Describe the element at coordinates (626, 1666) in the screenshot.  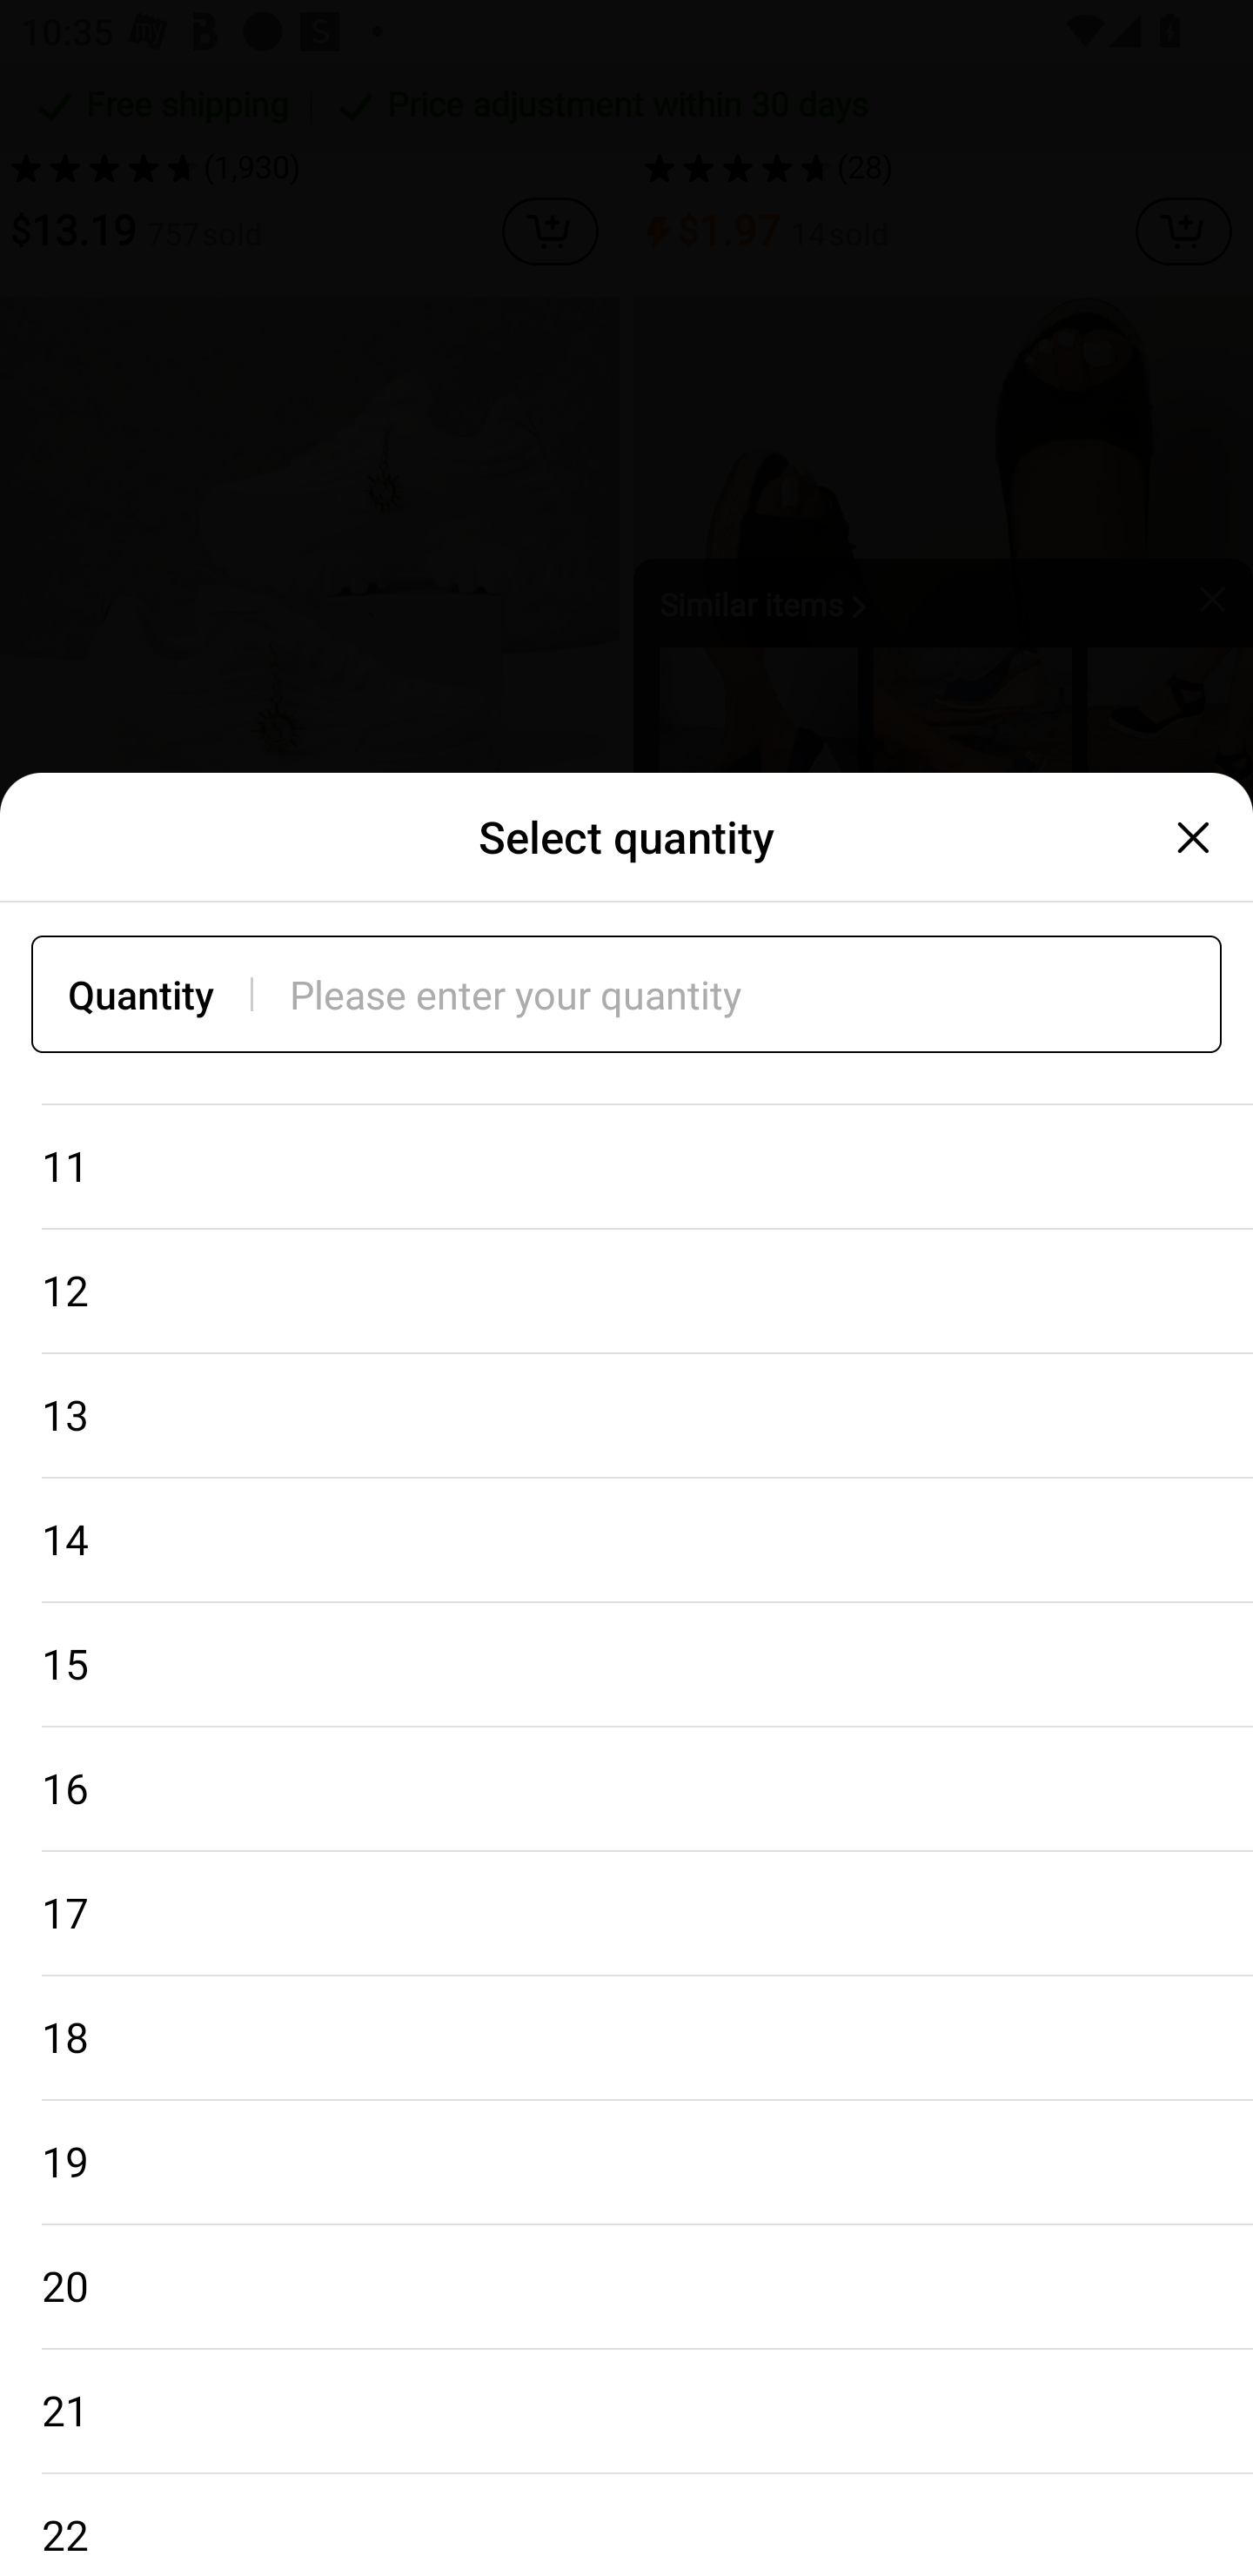
I see `15` at that location.